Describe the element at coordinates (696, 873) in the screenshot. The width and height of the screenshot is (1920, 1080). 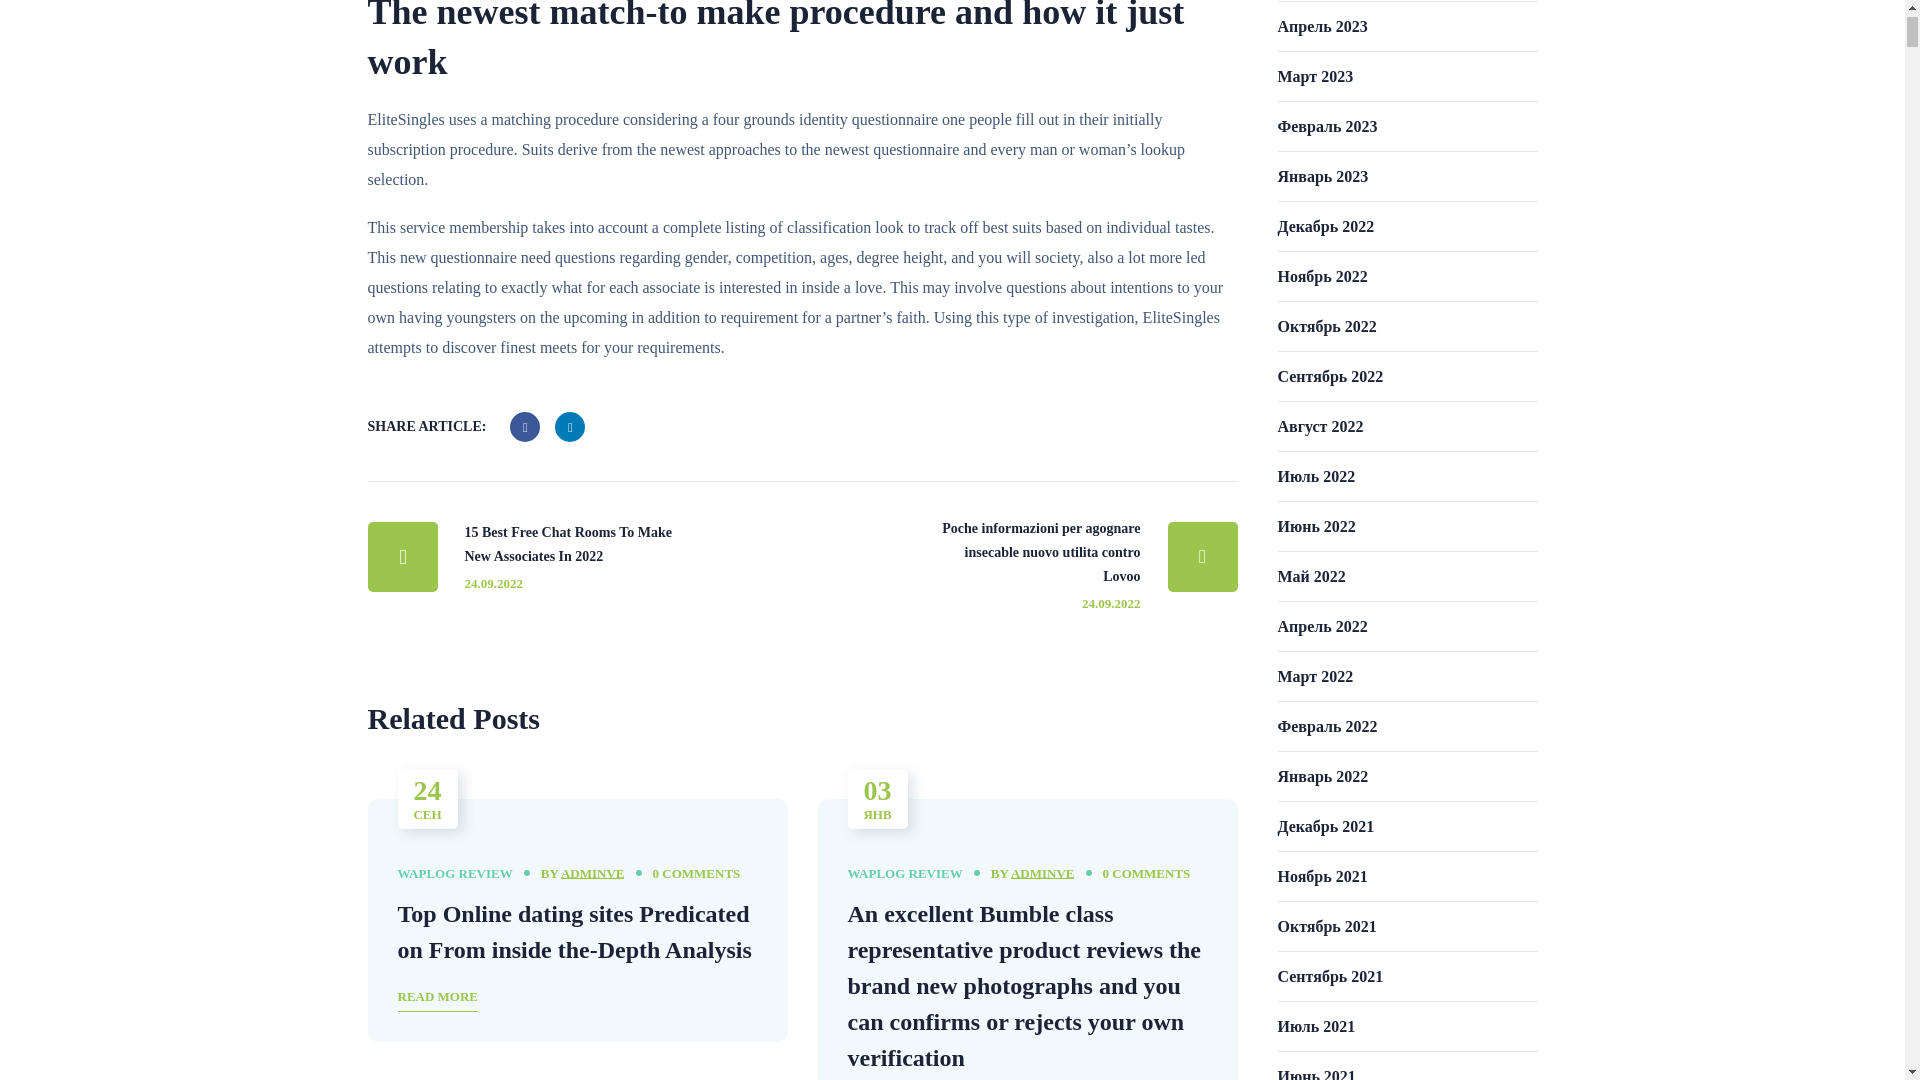
I see `0 COMMENTS` at that location.